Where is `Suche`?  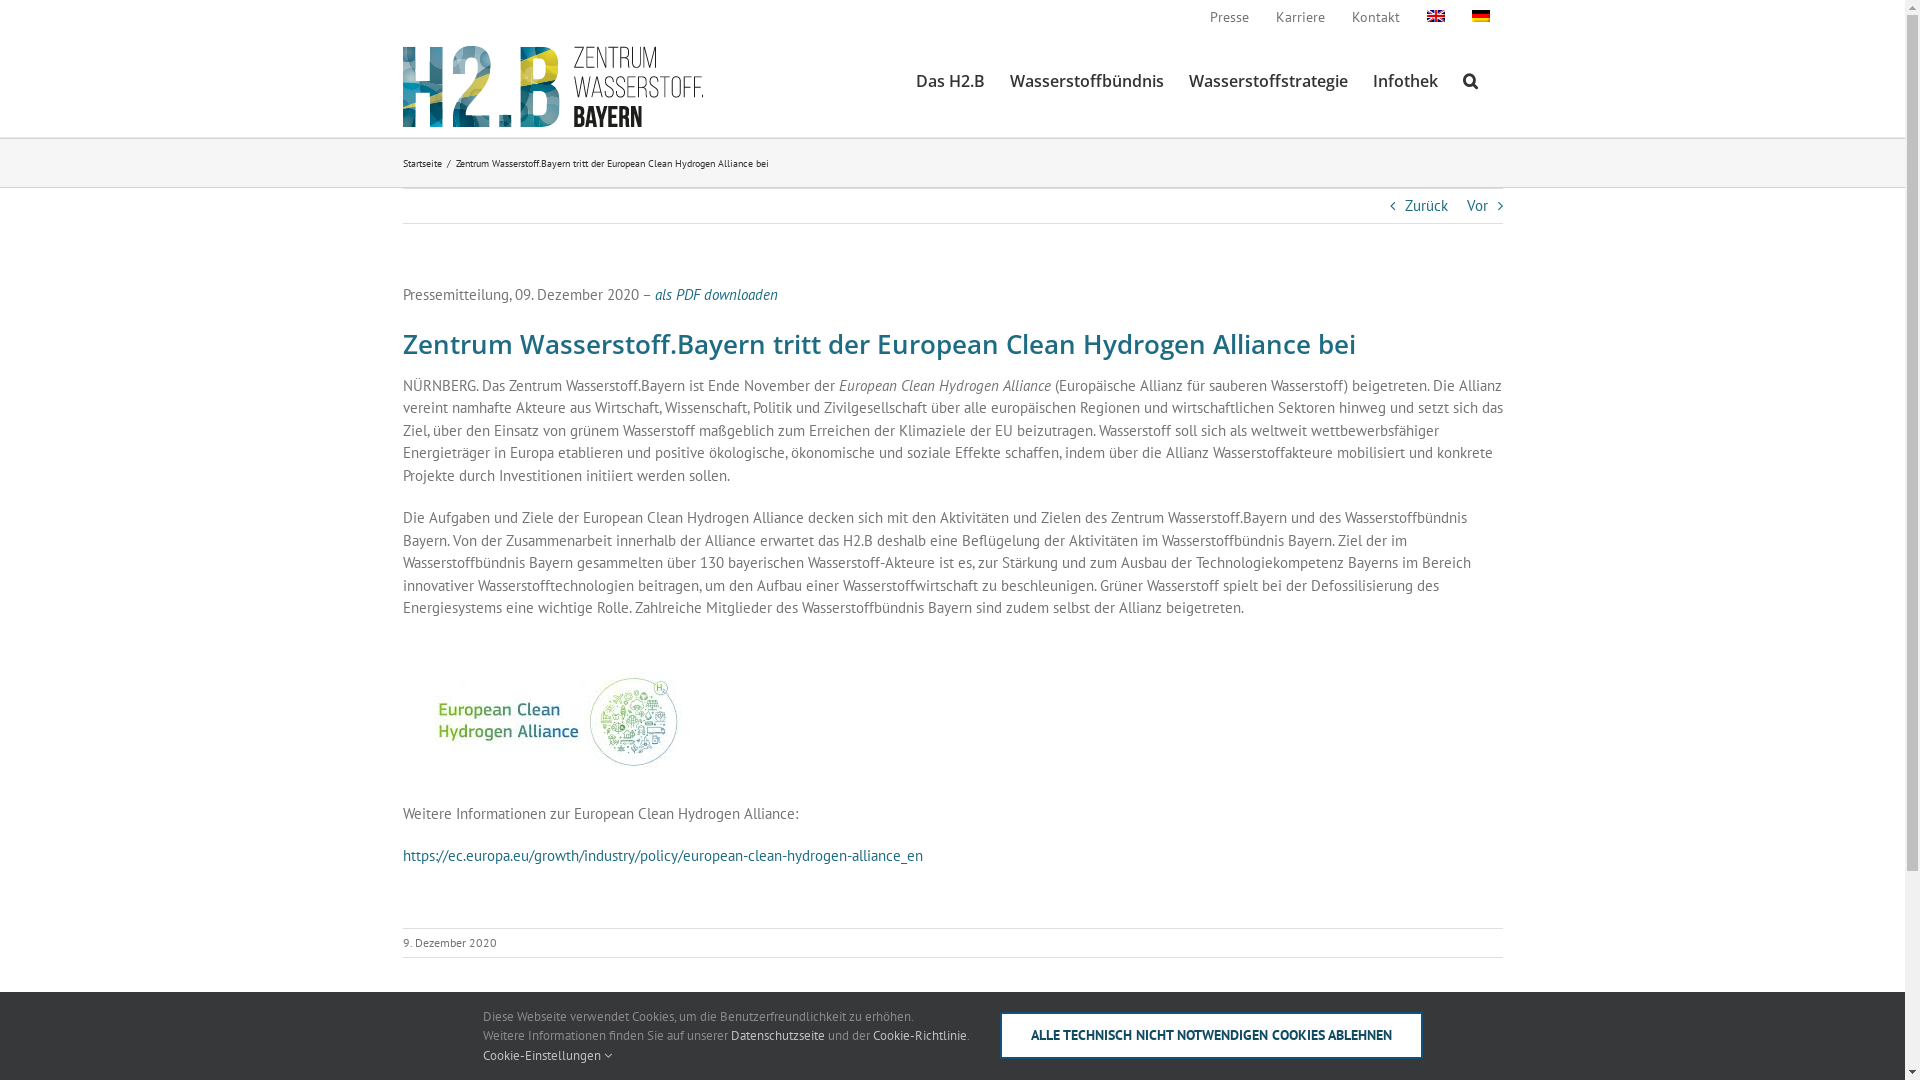 Suche is located at coordinates (1470, 81).